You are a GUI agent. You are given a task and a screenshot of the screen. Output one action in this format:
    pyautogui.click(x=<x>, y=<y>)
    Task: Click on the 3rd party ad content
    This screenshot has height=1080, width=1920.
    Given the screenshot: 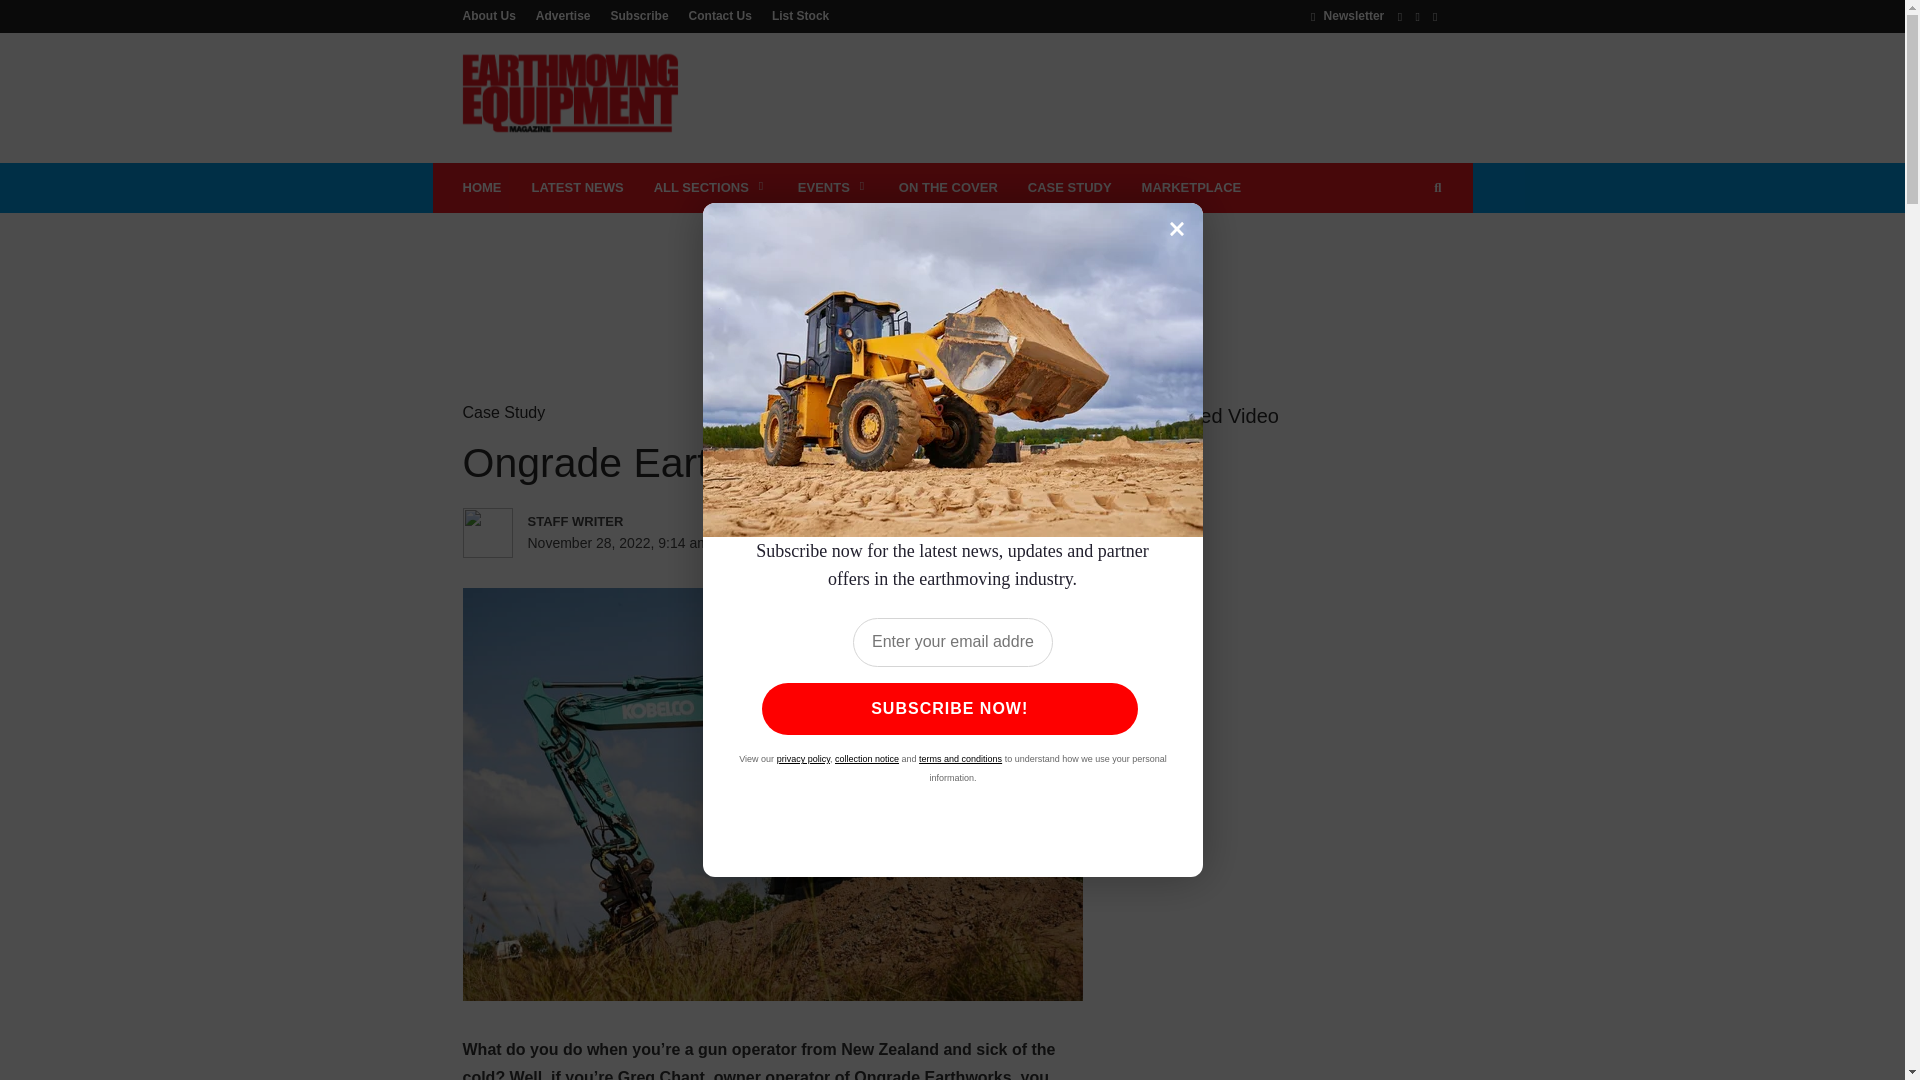 What is the action you would take?
    pyautogui.click(x=951, y=278)
    